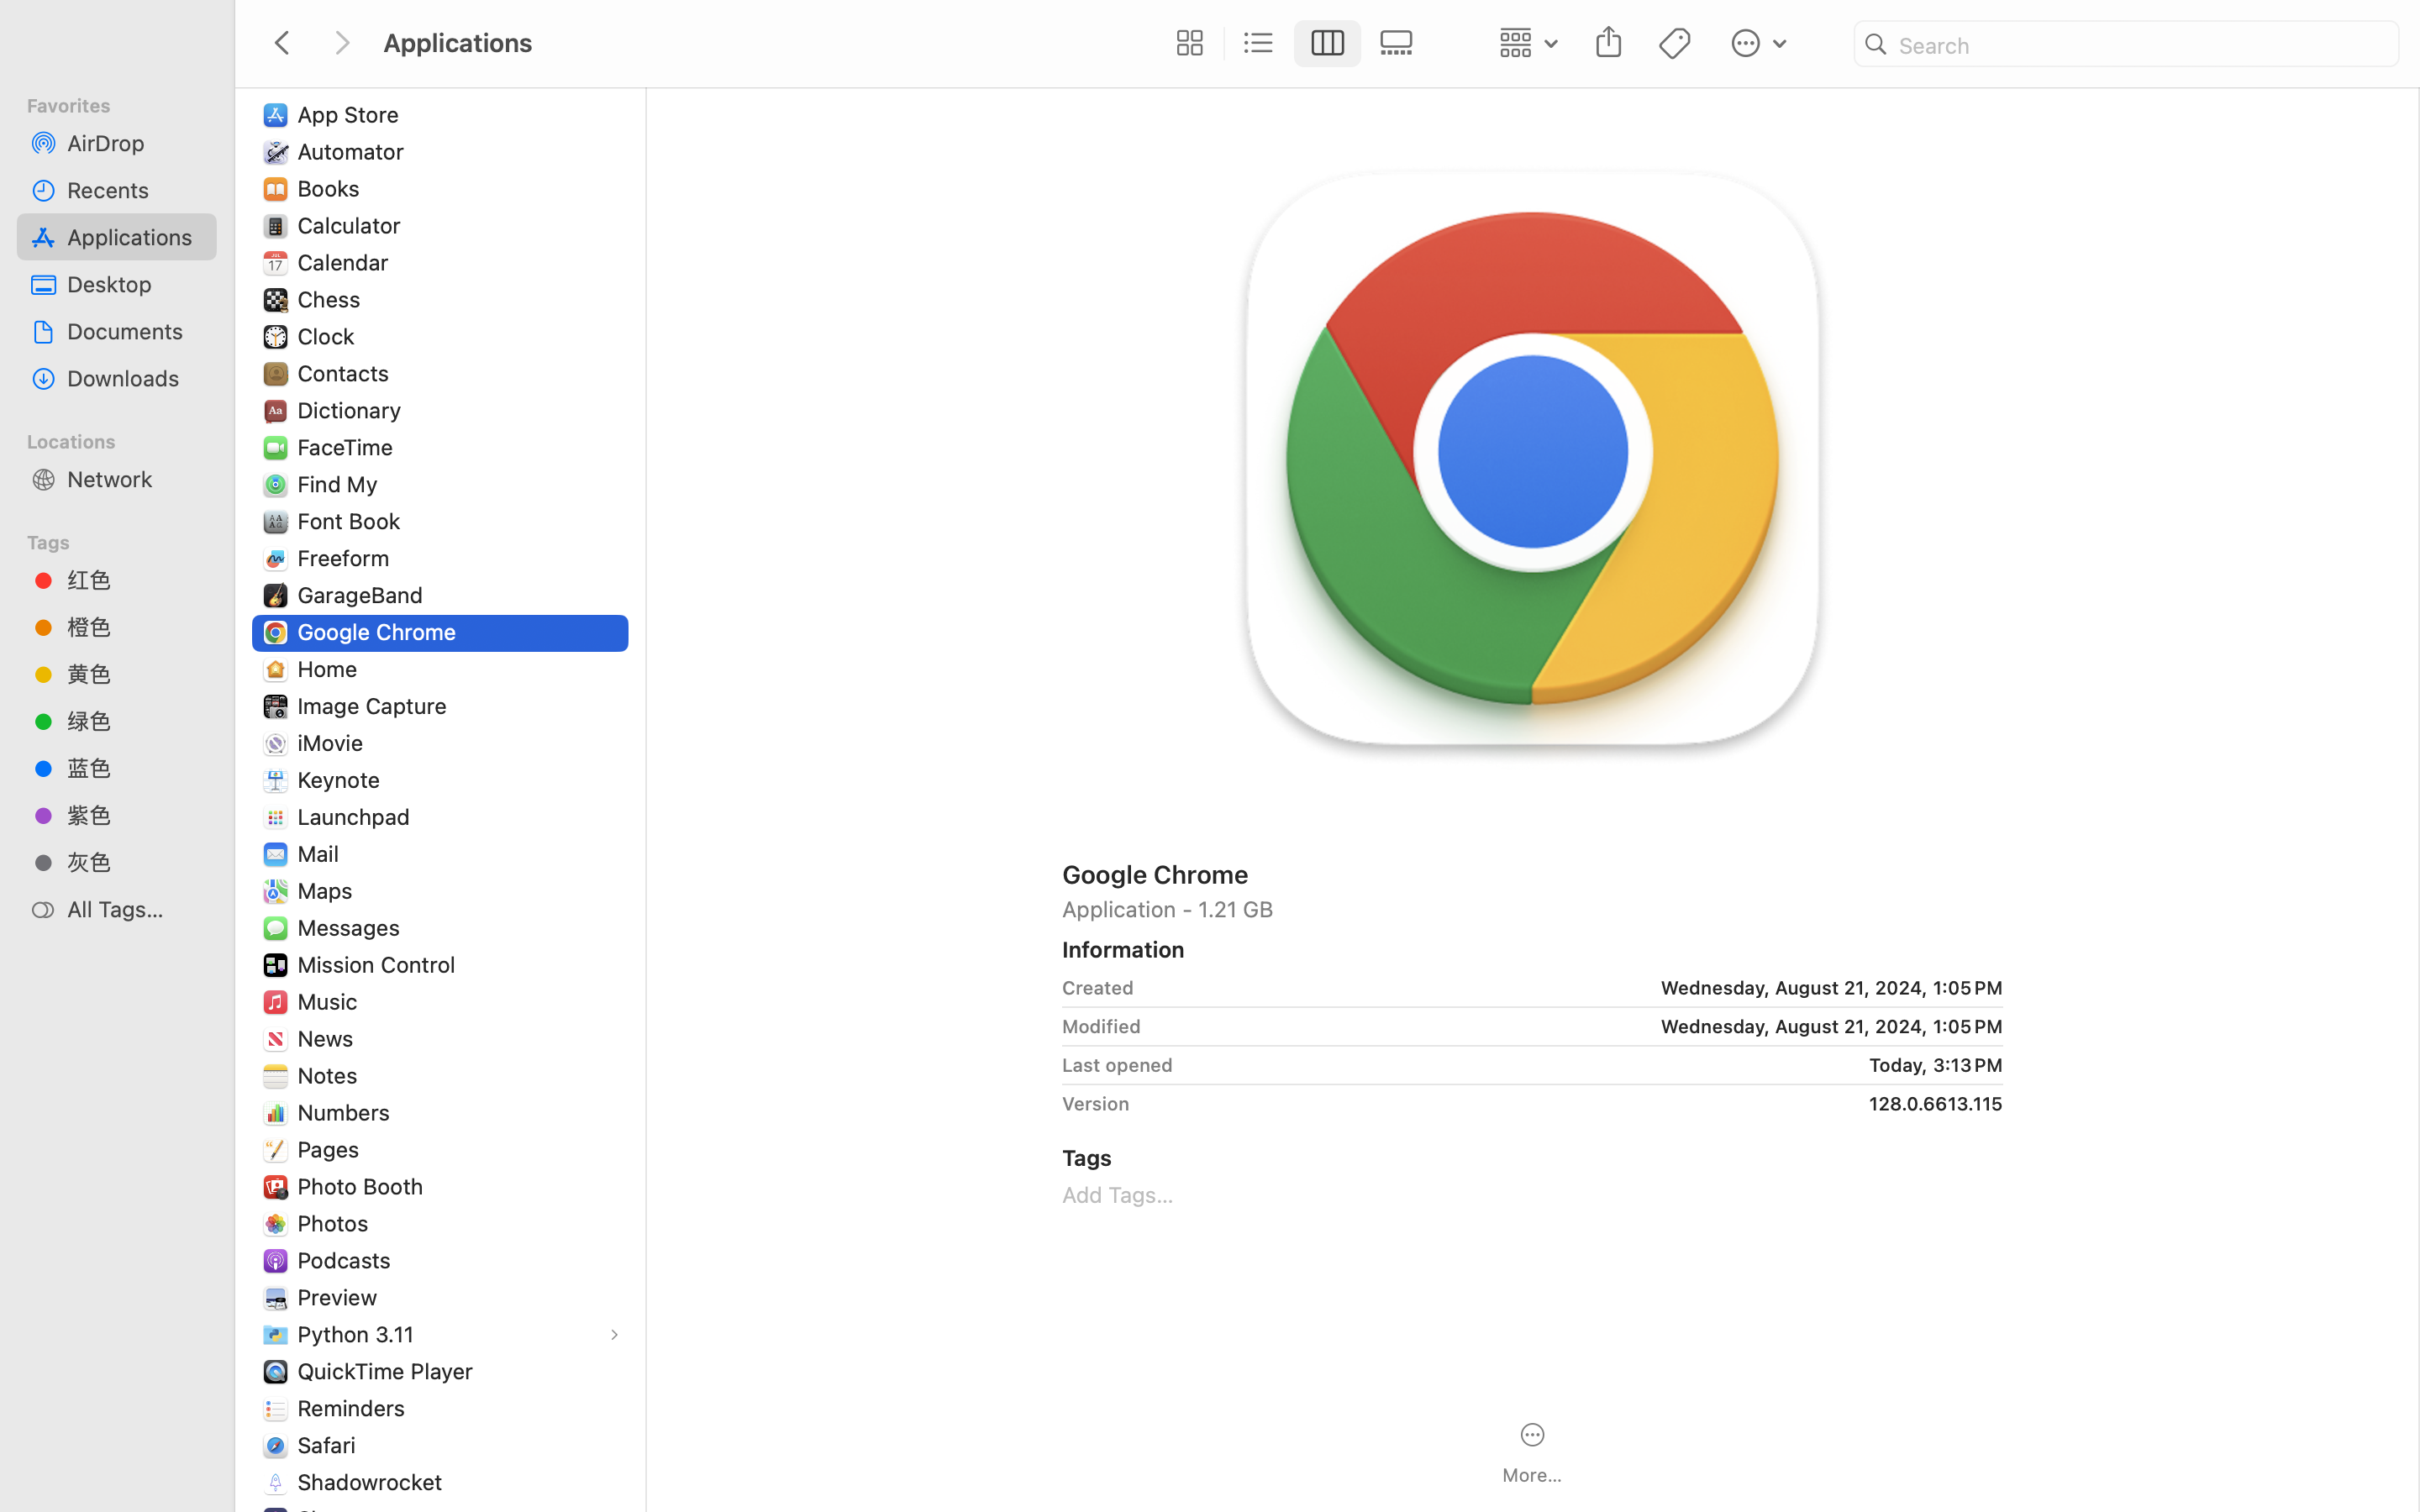 The width and height of the screenshot is (2420, 1512). I want to click on Mail, so click(321, 853).